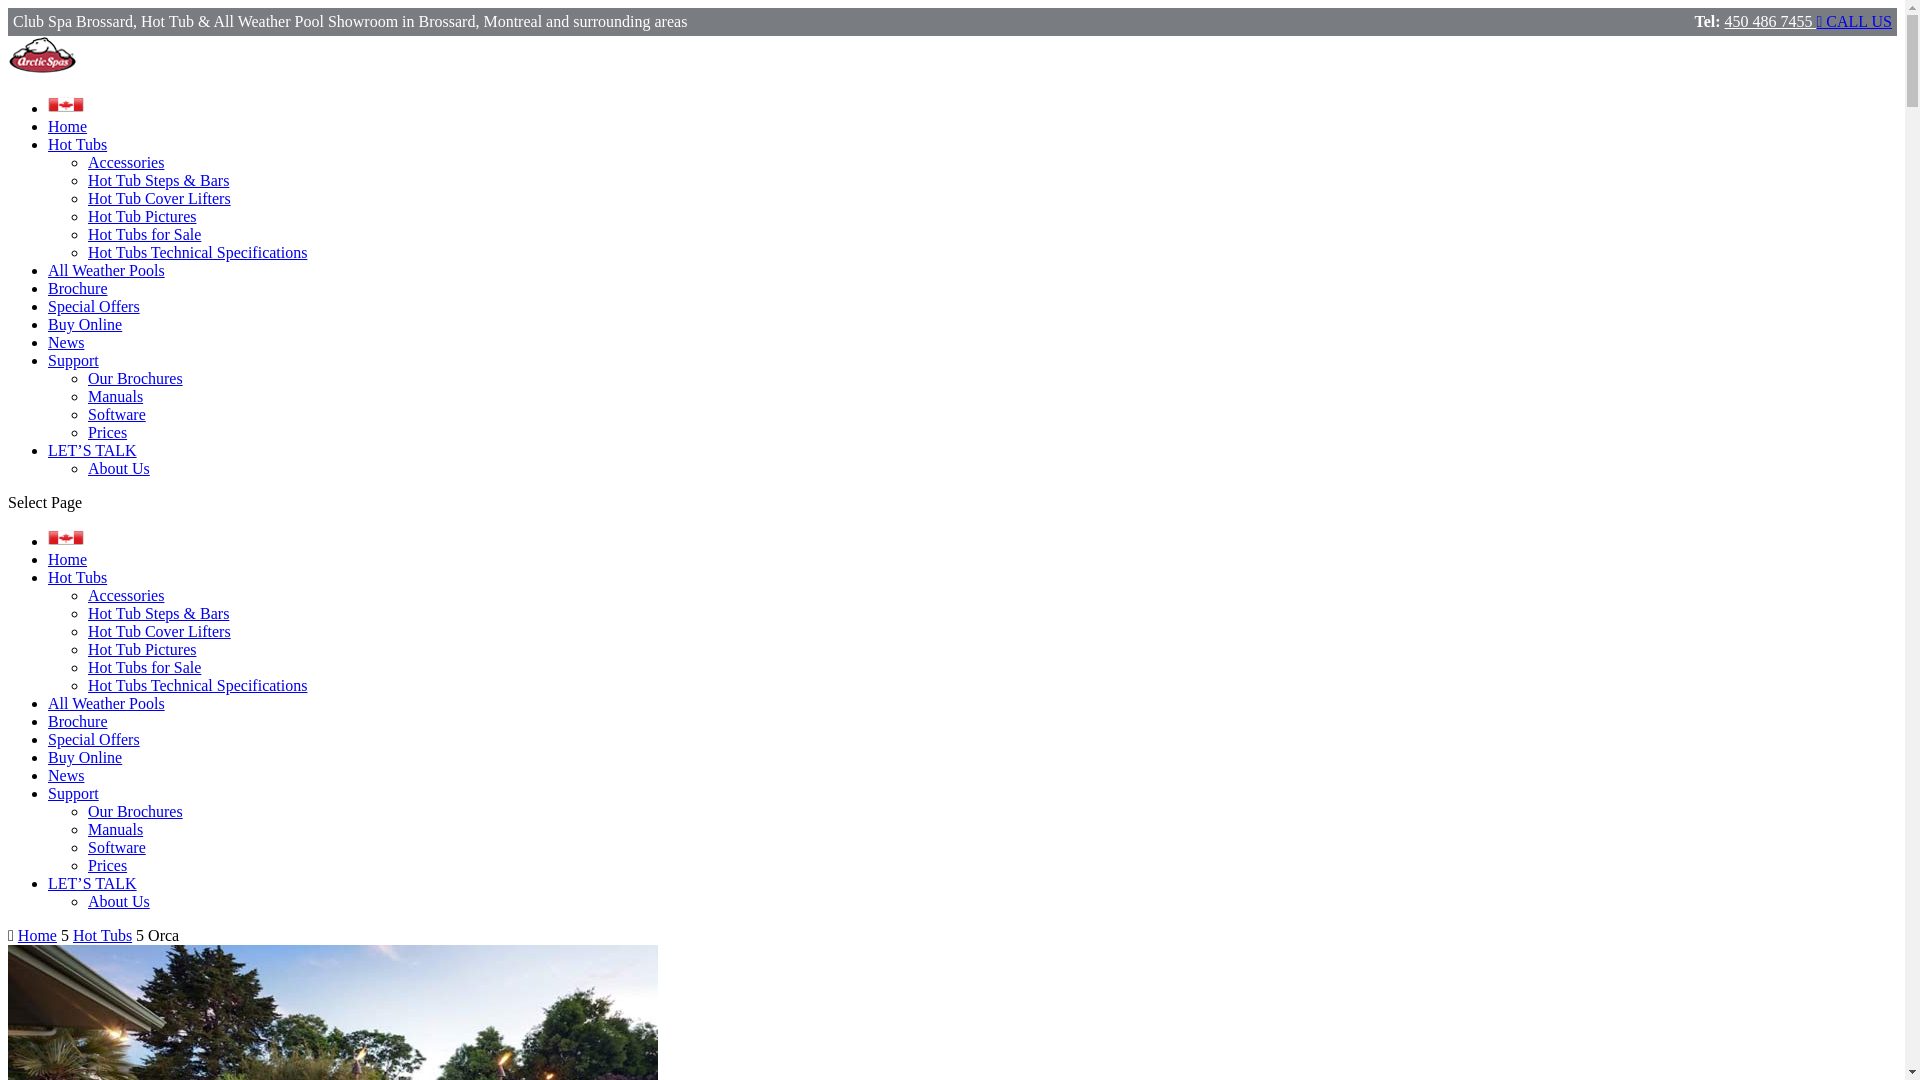 This screenshot has height=1080, width=1920. Describe the element at coordinates (66, 776) in the screenshot. I see `News` at that location.